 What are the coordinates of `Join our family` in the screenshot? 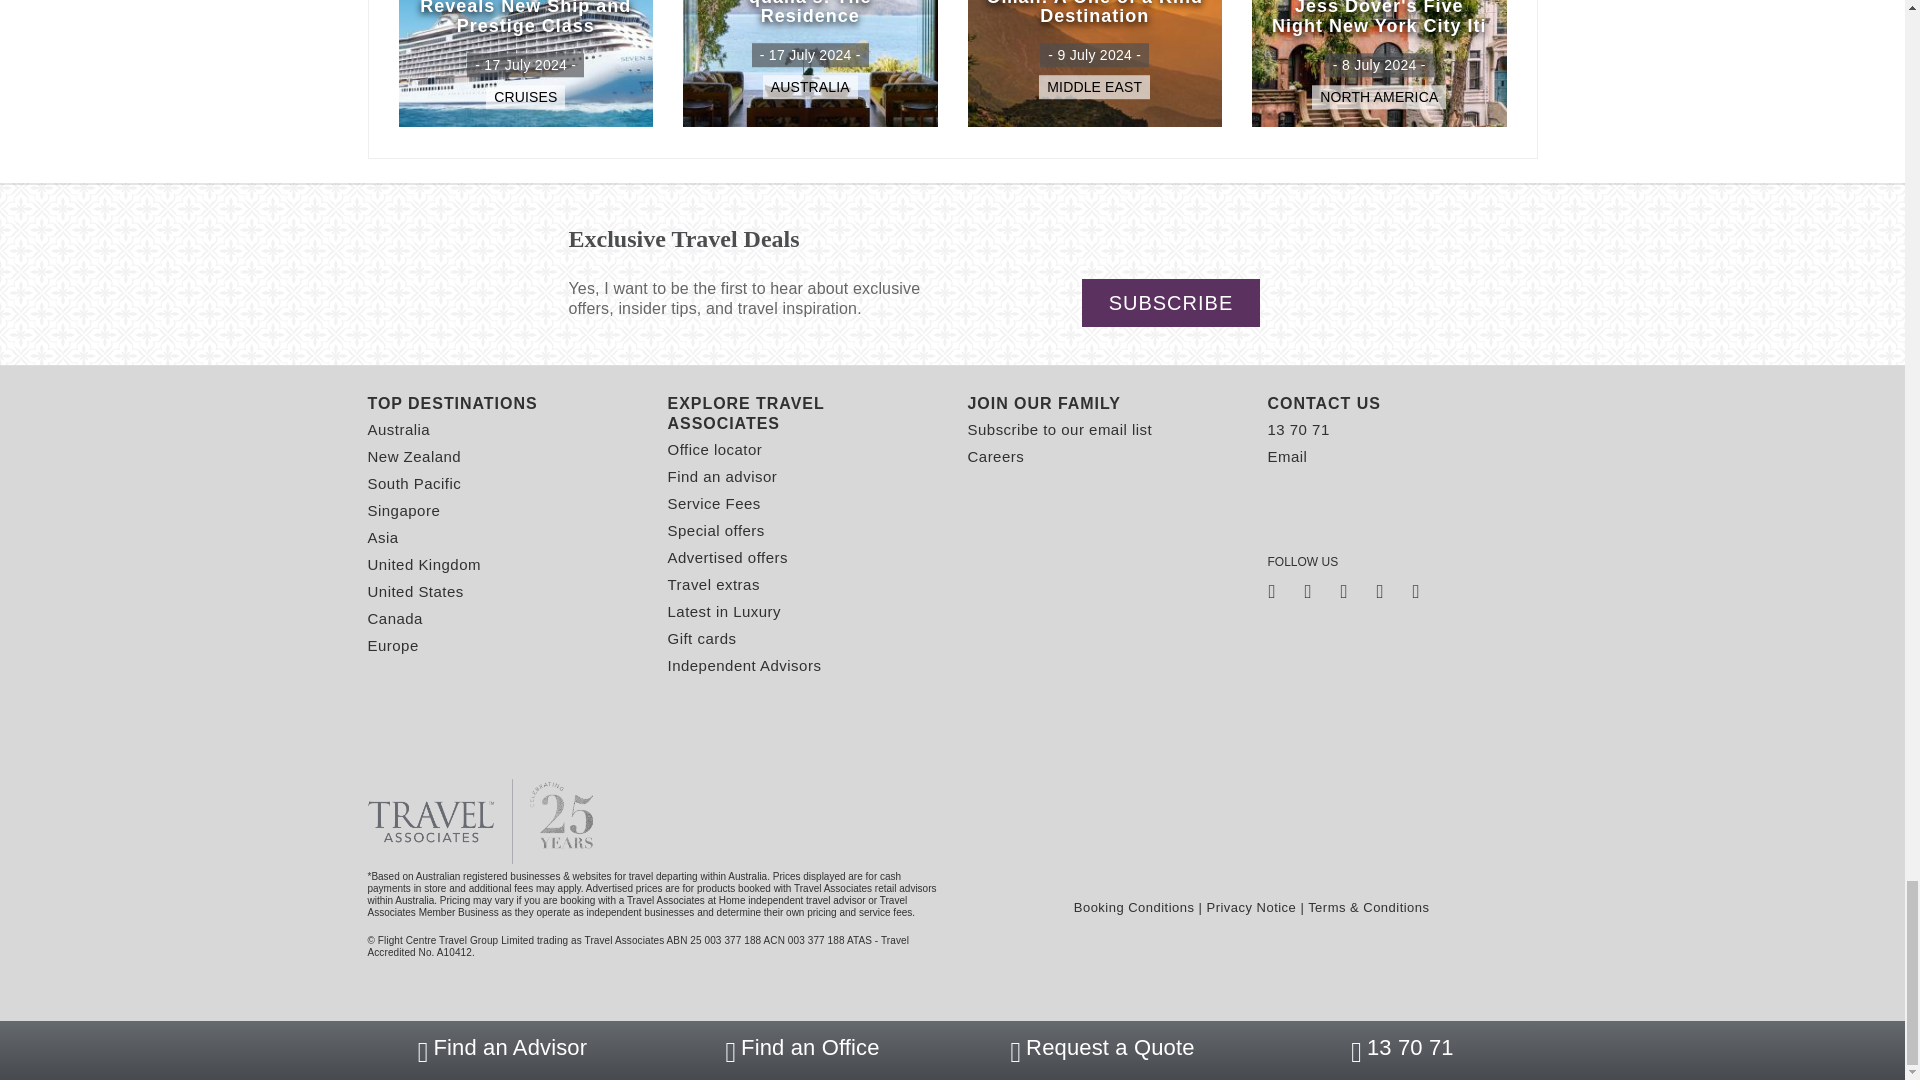 It's located at (1102, 404).